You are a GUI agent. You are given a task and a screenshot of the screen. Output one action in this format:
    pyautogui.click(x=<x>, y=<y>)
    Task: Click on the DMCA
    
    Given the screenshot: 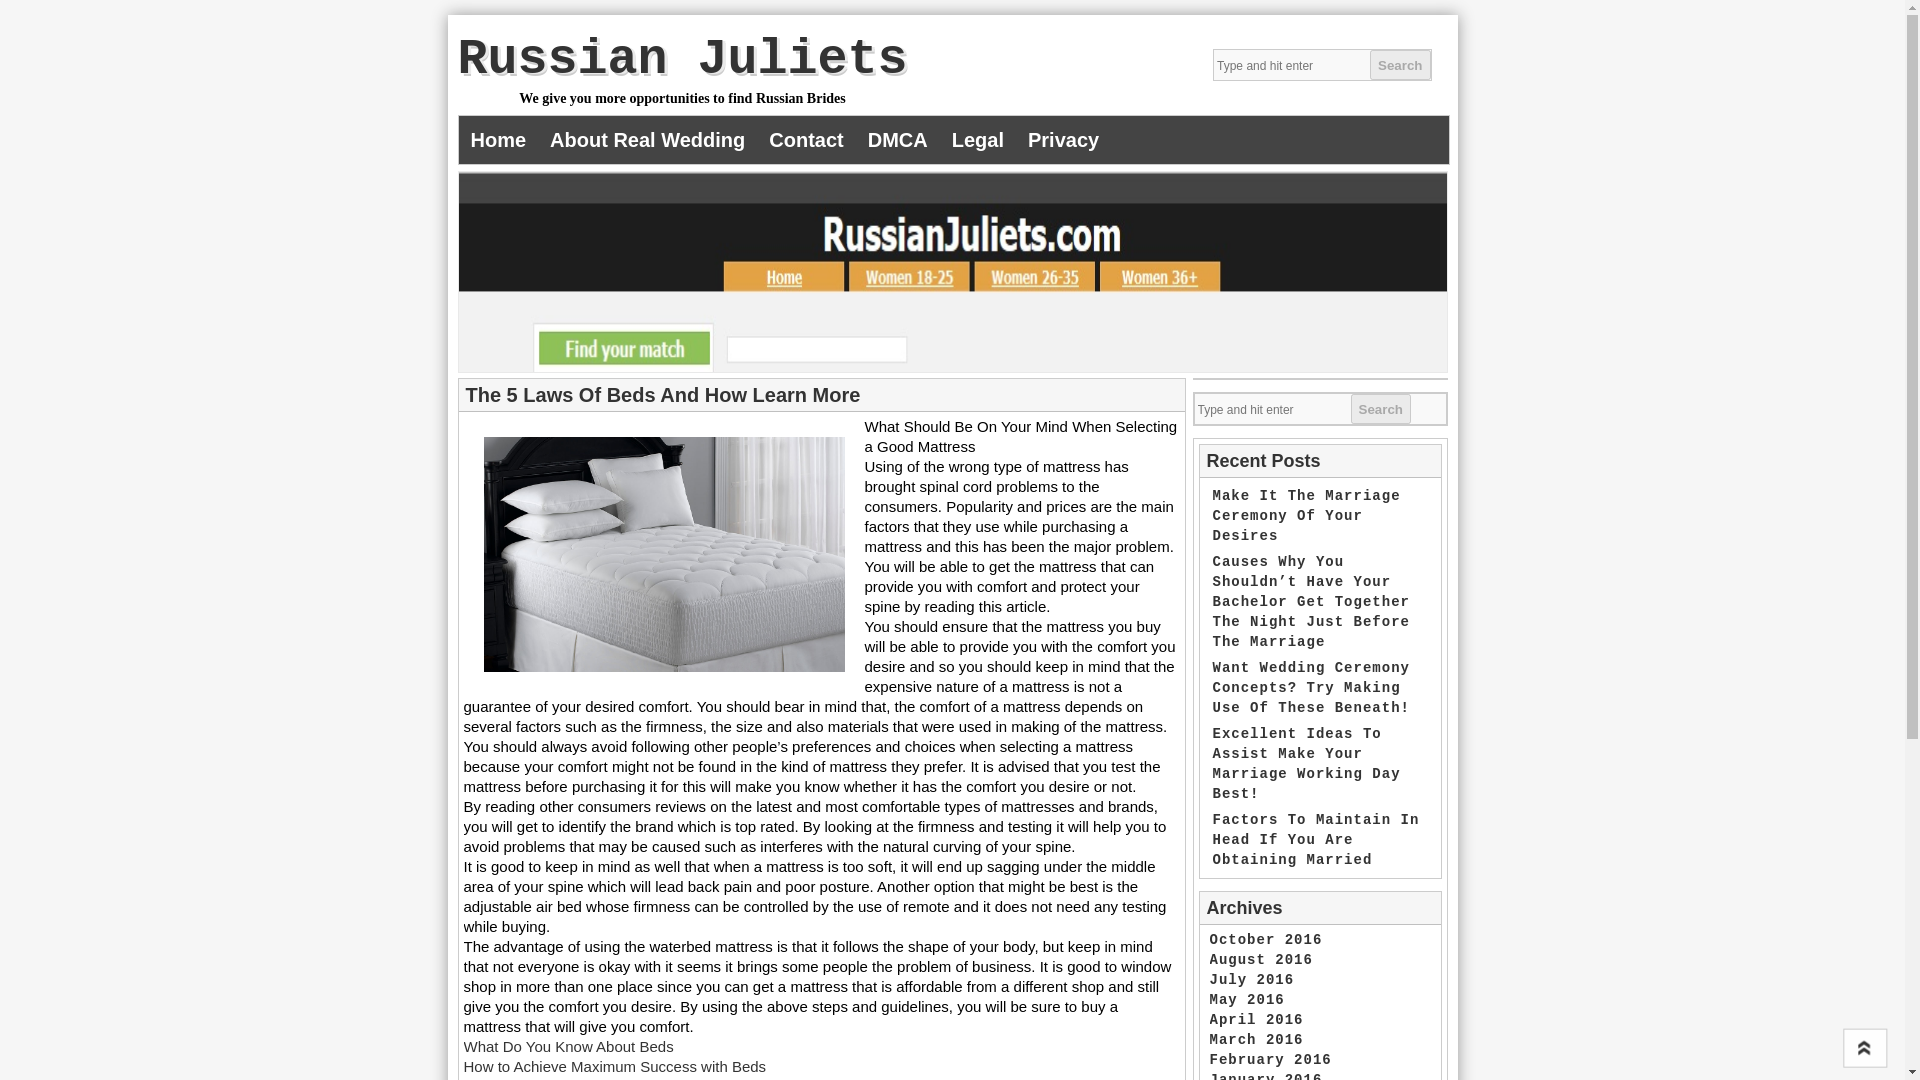 What is the action you would take?
    pyautogui.click(x=898, y=140)
    